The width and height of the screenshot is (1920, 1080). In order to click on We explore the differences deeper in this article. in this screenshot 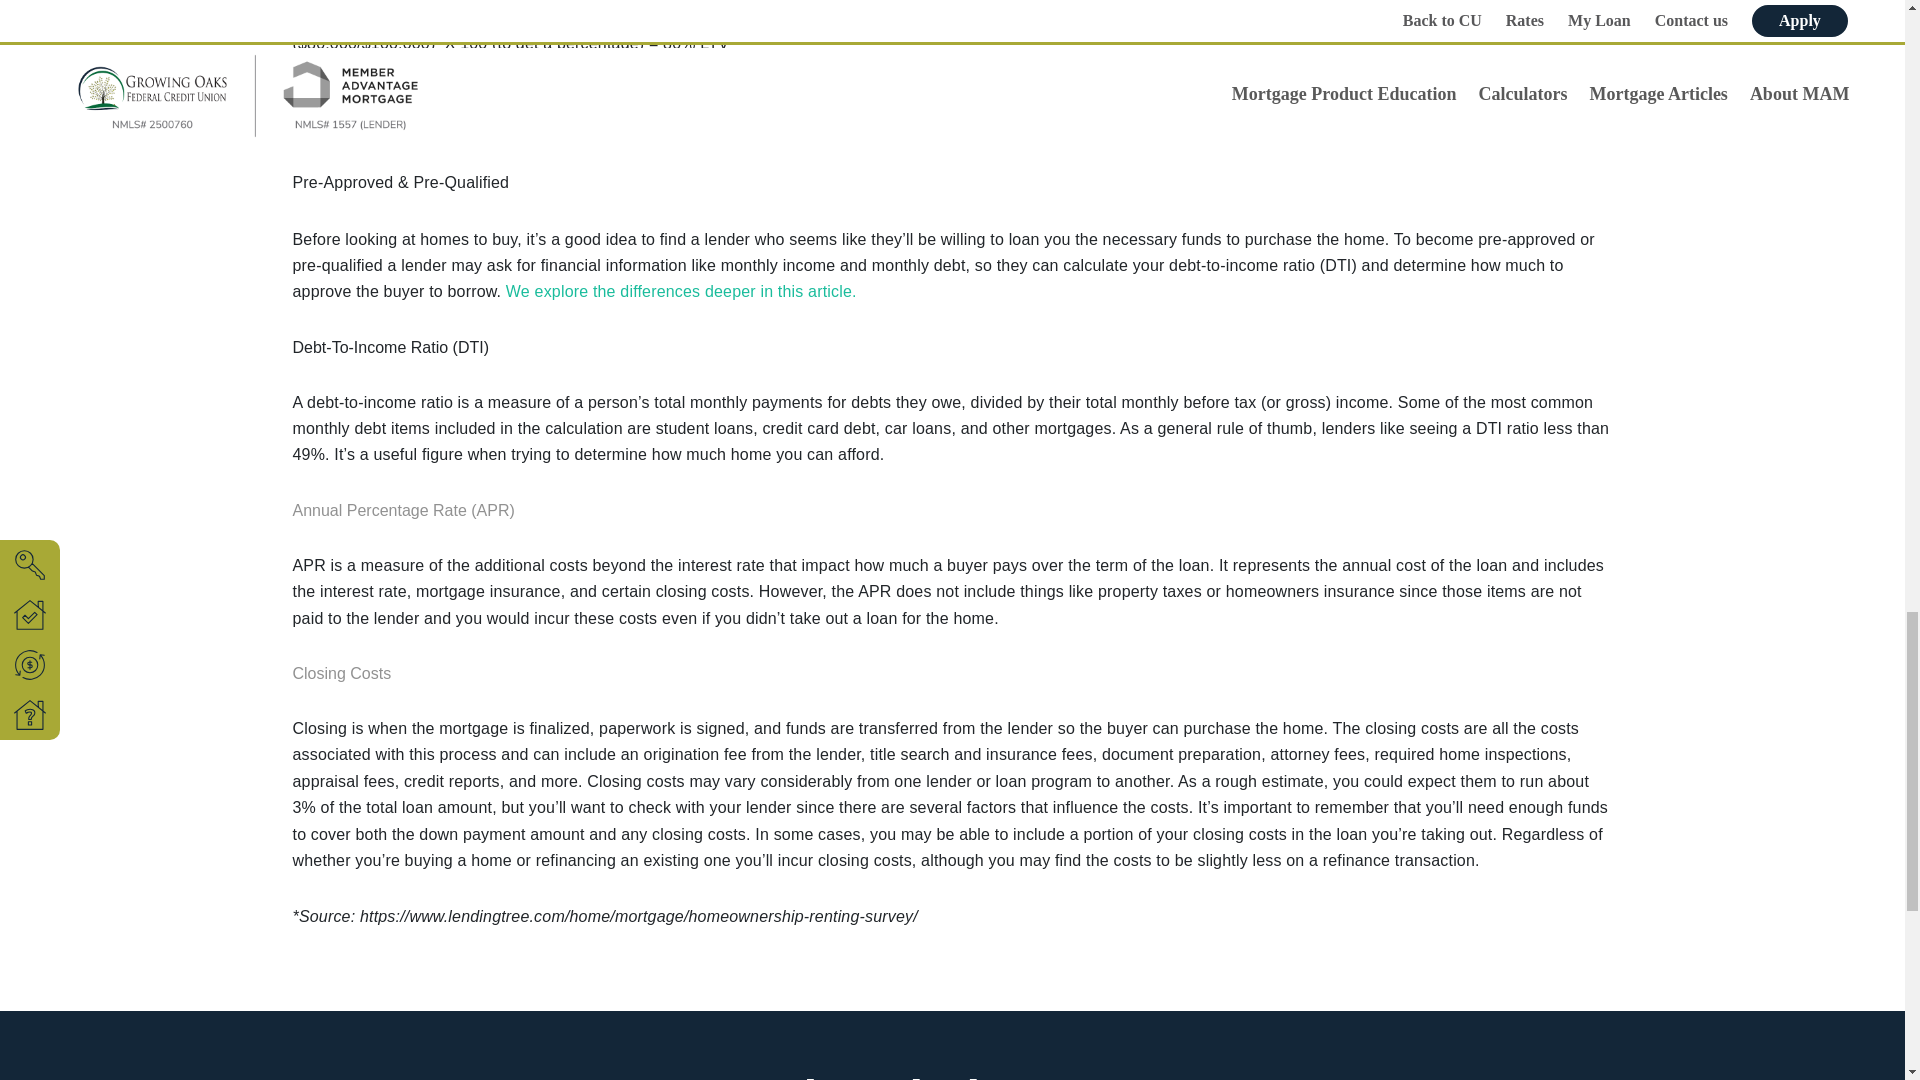, I will do `click(681, 291)`.